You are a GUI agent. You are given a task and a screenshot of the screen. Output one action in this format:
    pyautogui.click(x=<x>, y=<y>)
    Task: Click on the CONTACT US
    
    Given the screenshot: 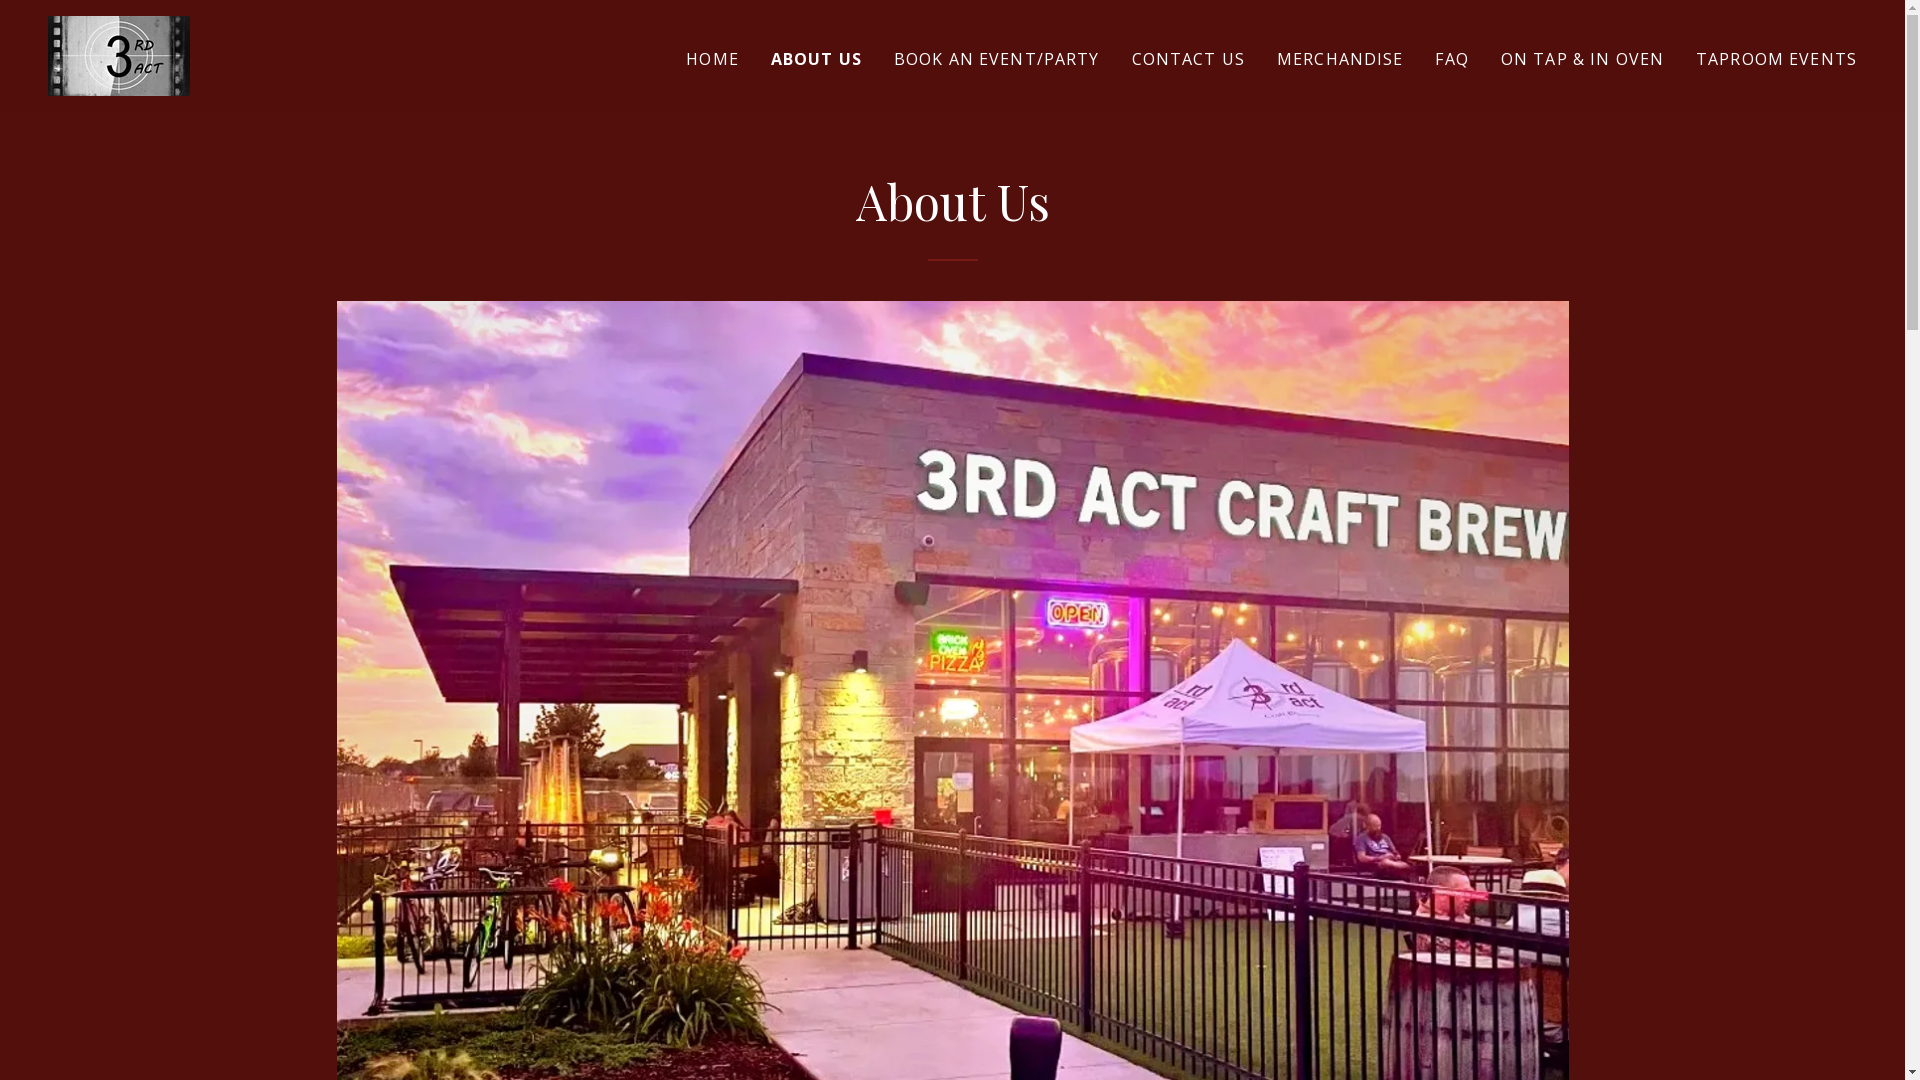 What is the action you would take?
    pyautogui.click(x=1188, y=58)
    